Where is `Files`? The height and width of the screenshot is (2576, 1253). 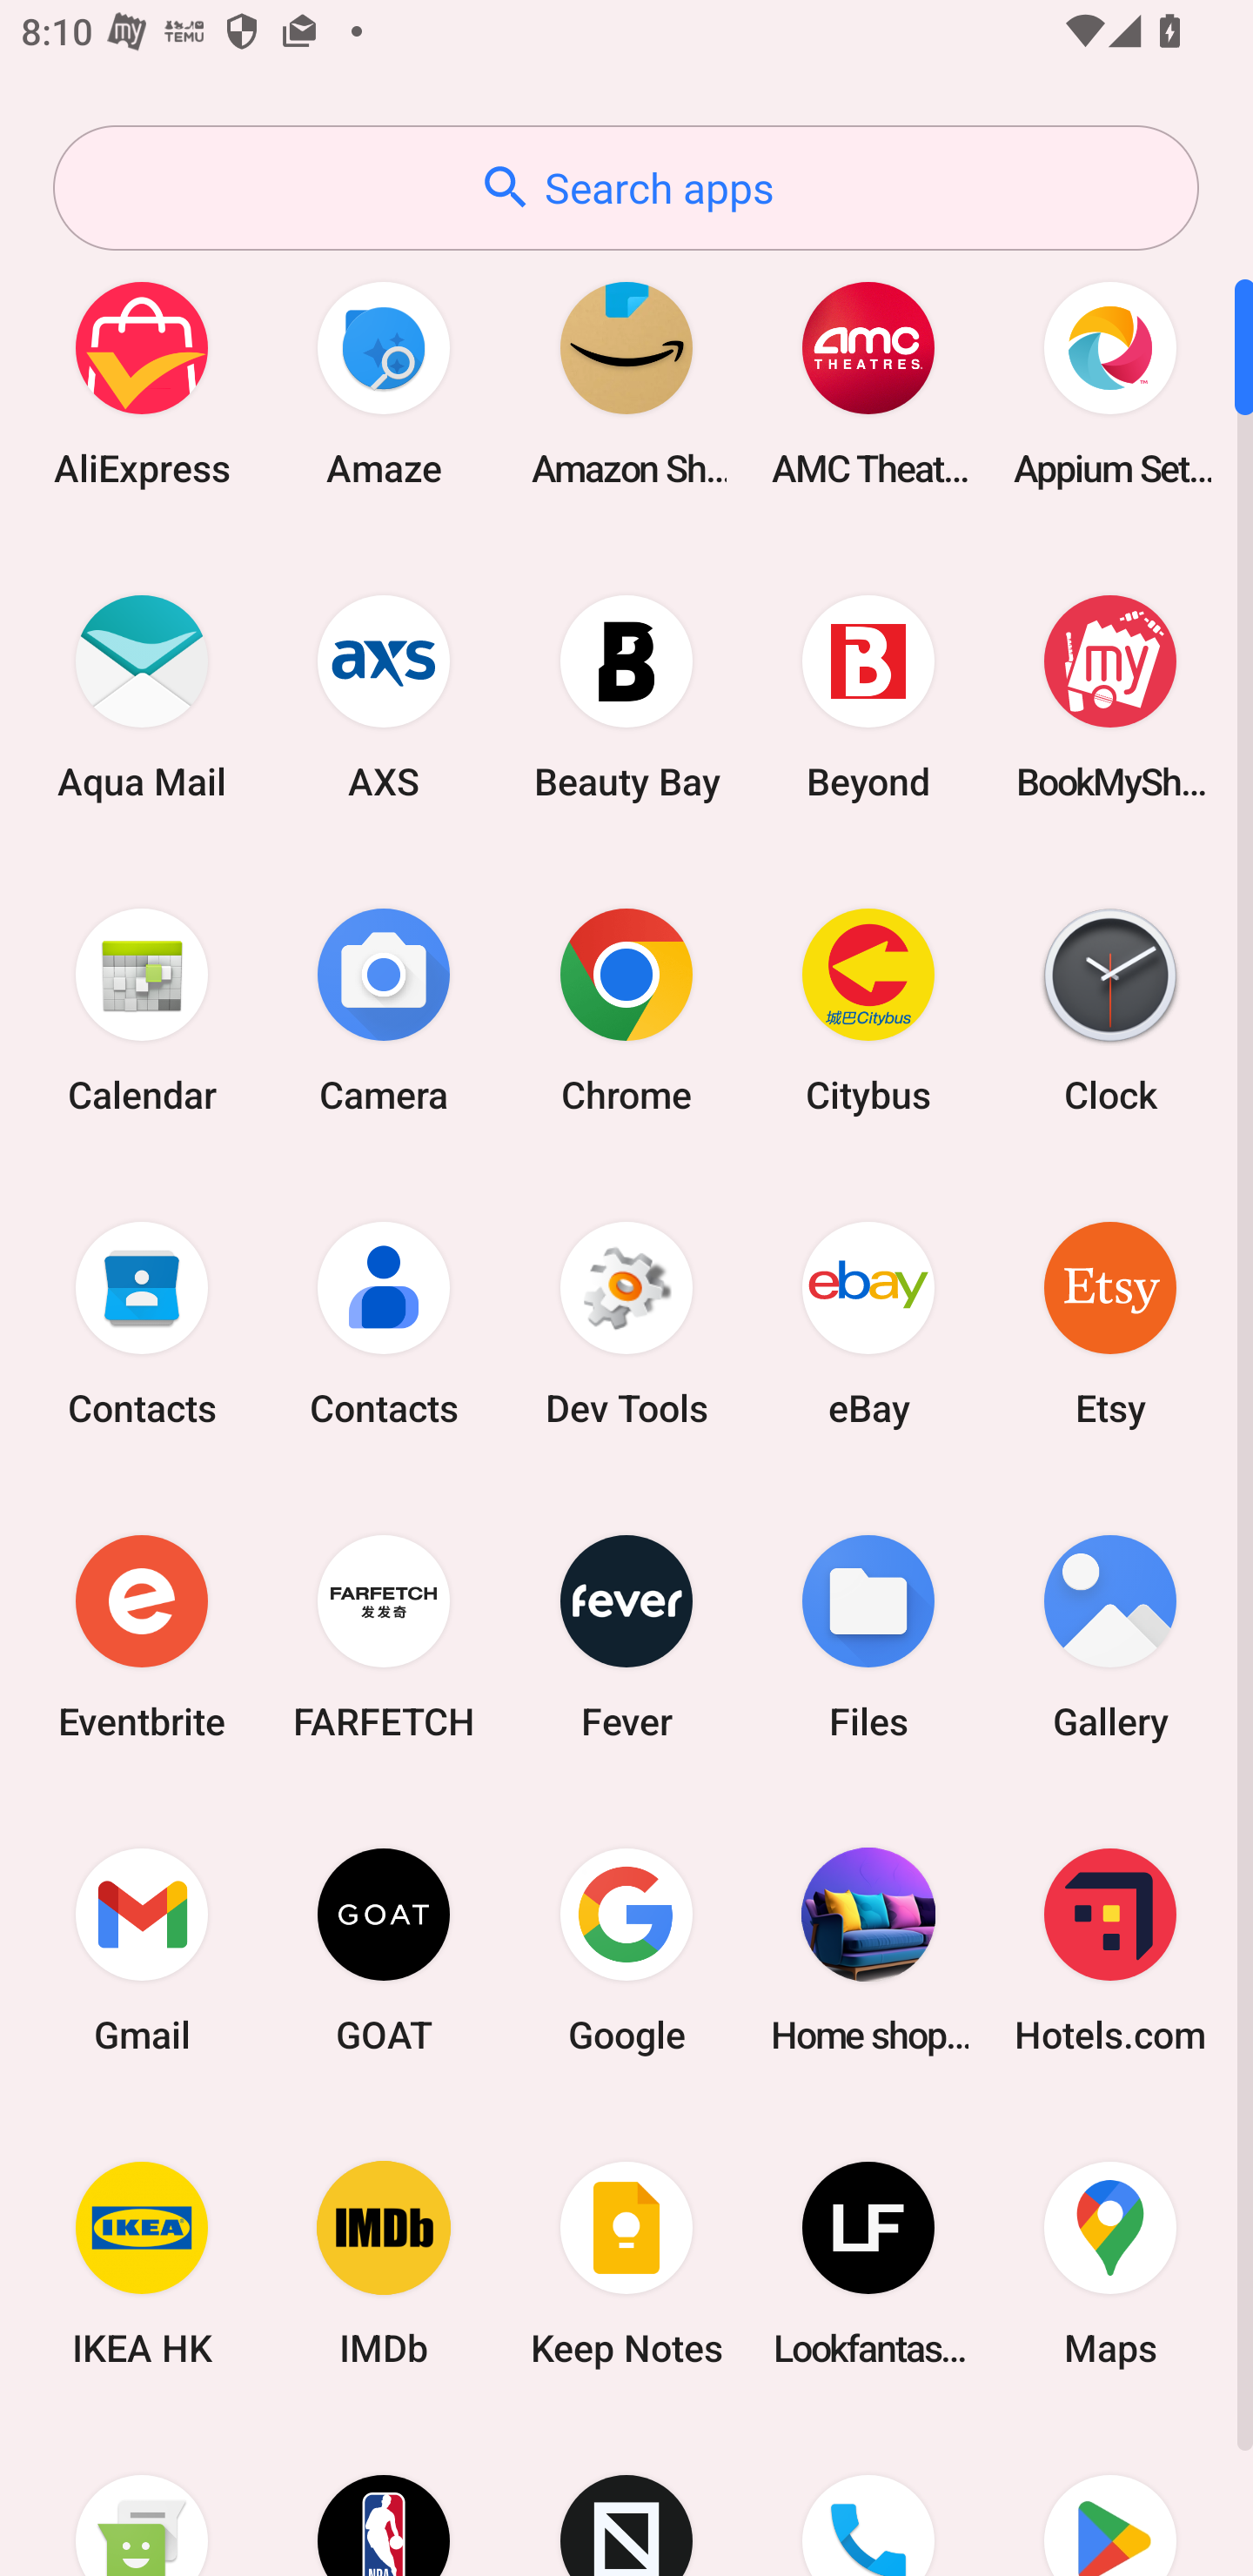
Files is located at coordinates (868, 1636).